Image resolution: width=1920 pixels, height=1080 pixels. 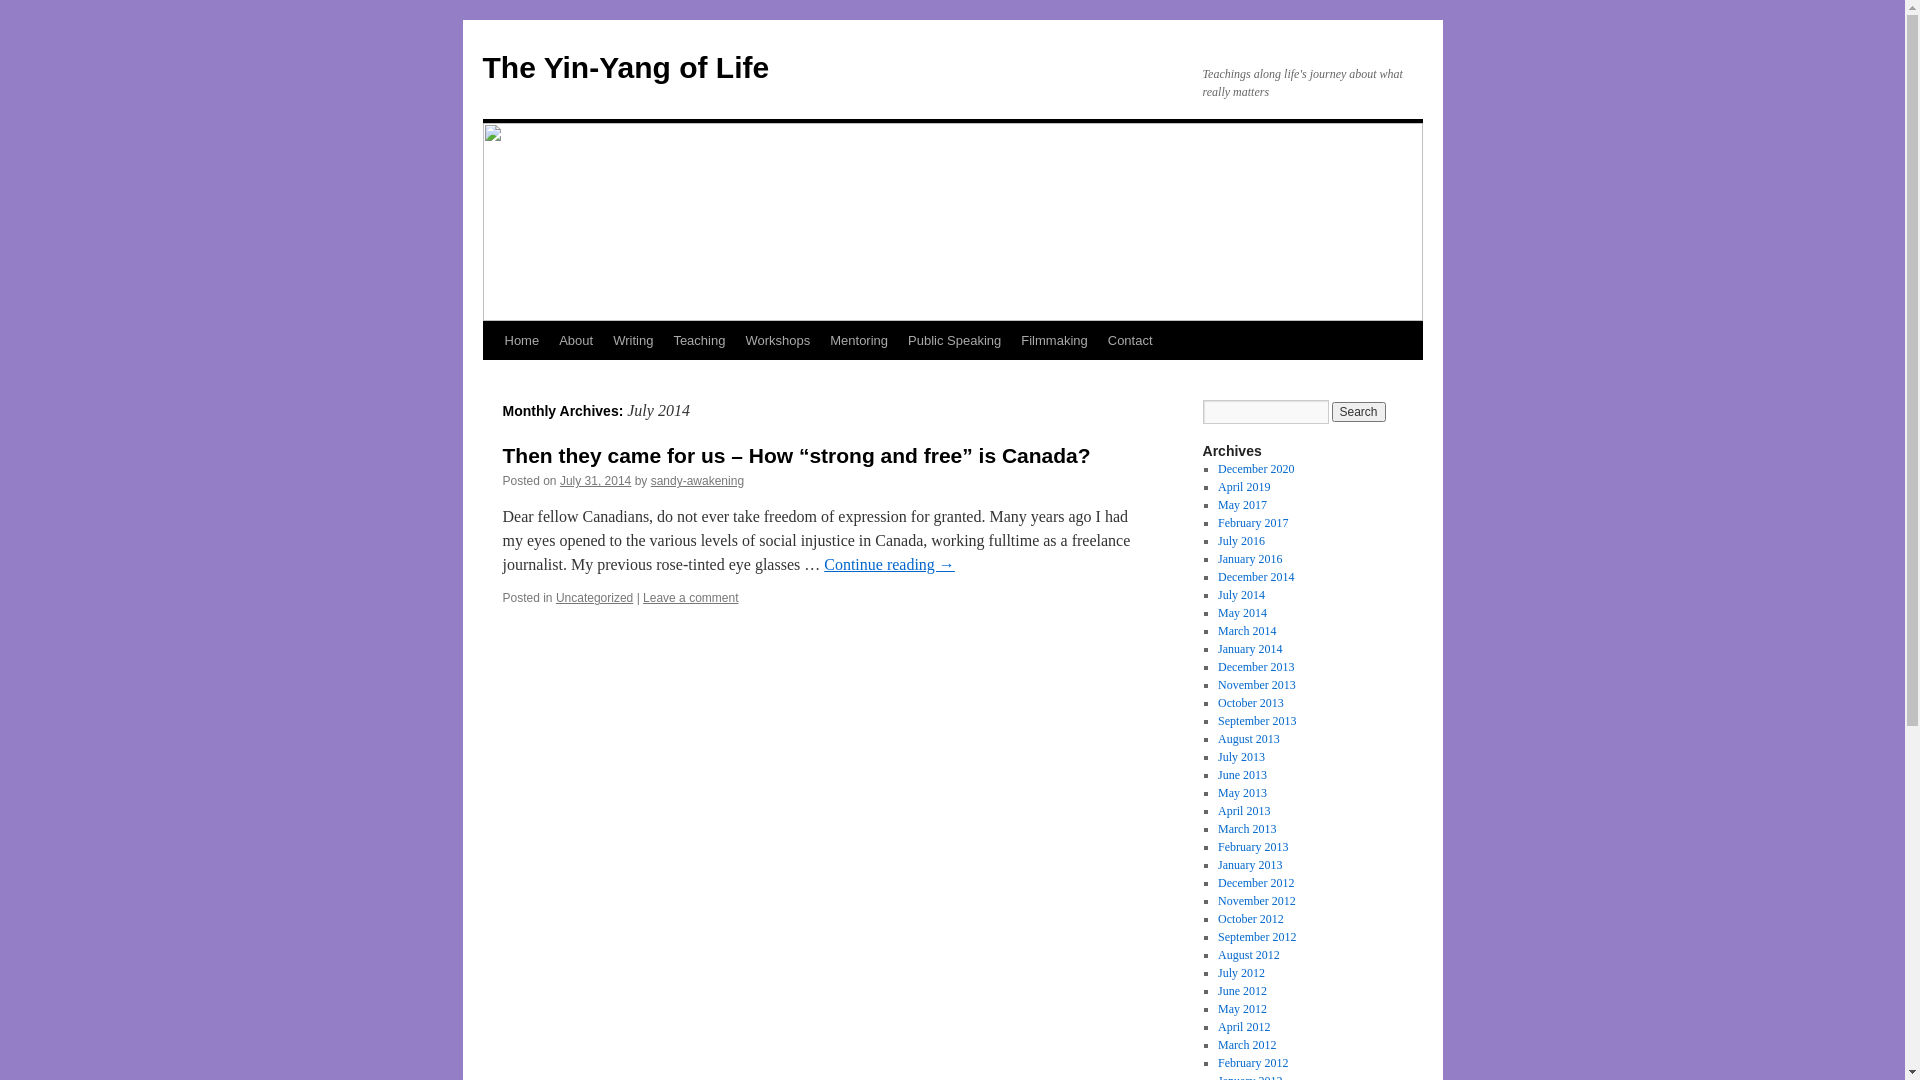 I want to click on July 31, 2014, so click(x=596, y=481).